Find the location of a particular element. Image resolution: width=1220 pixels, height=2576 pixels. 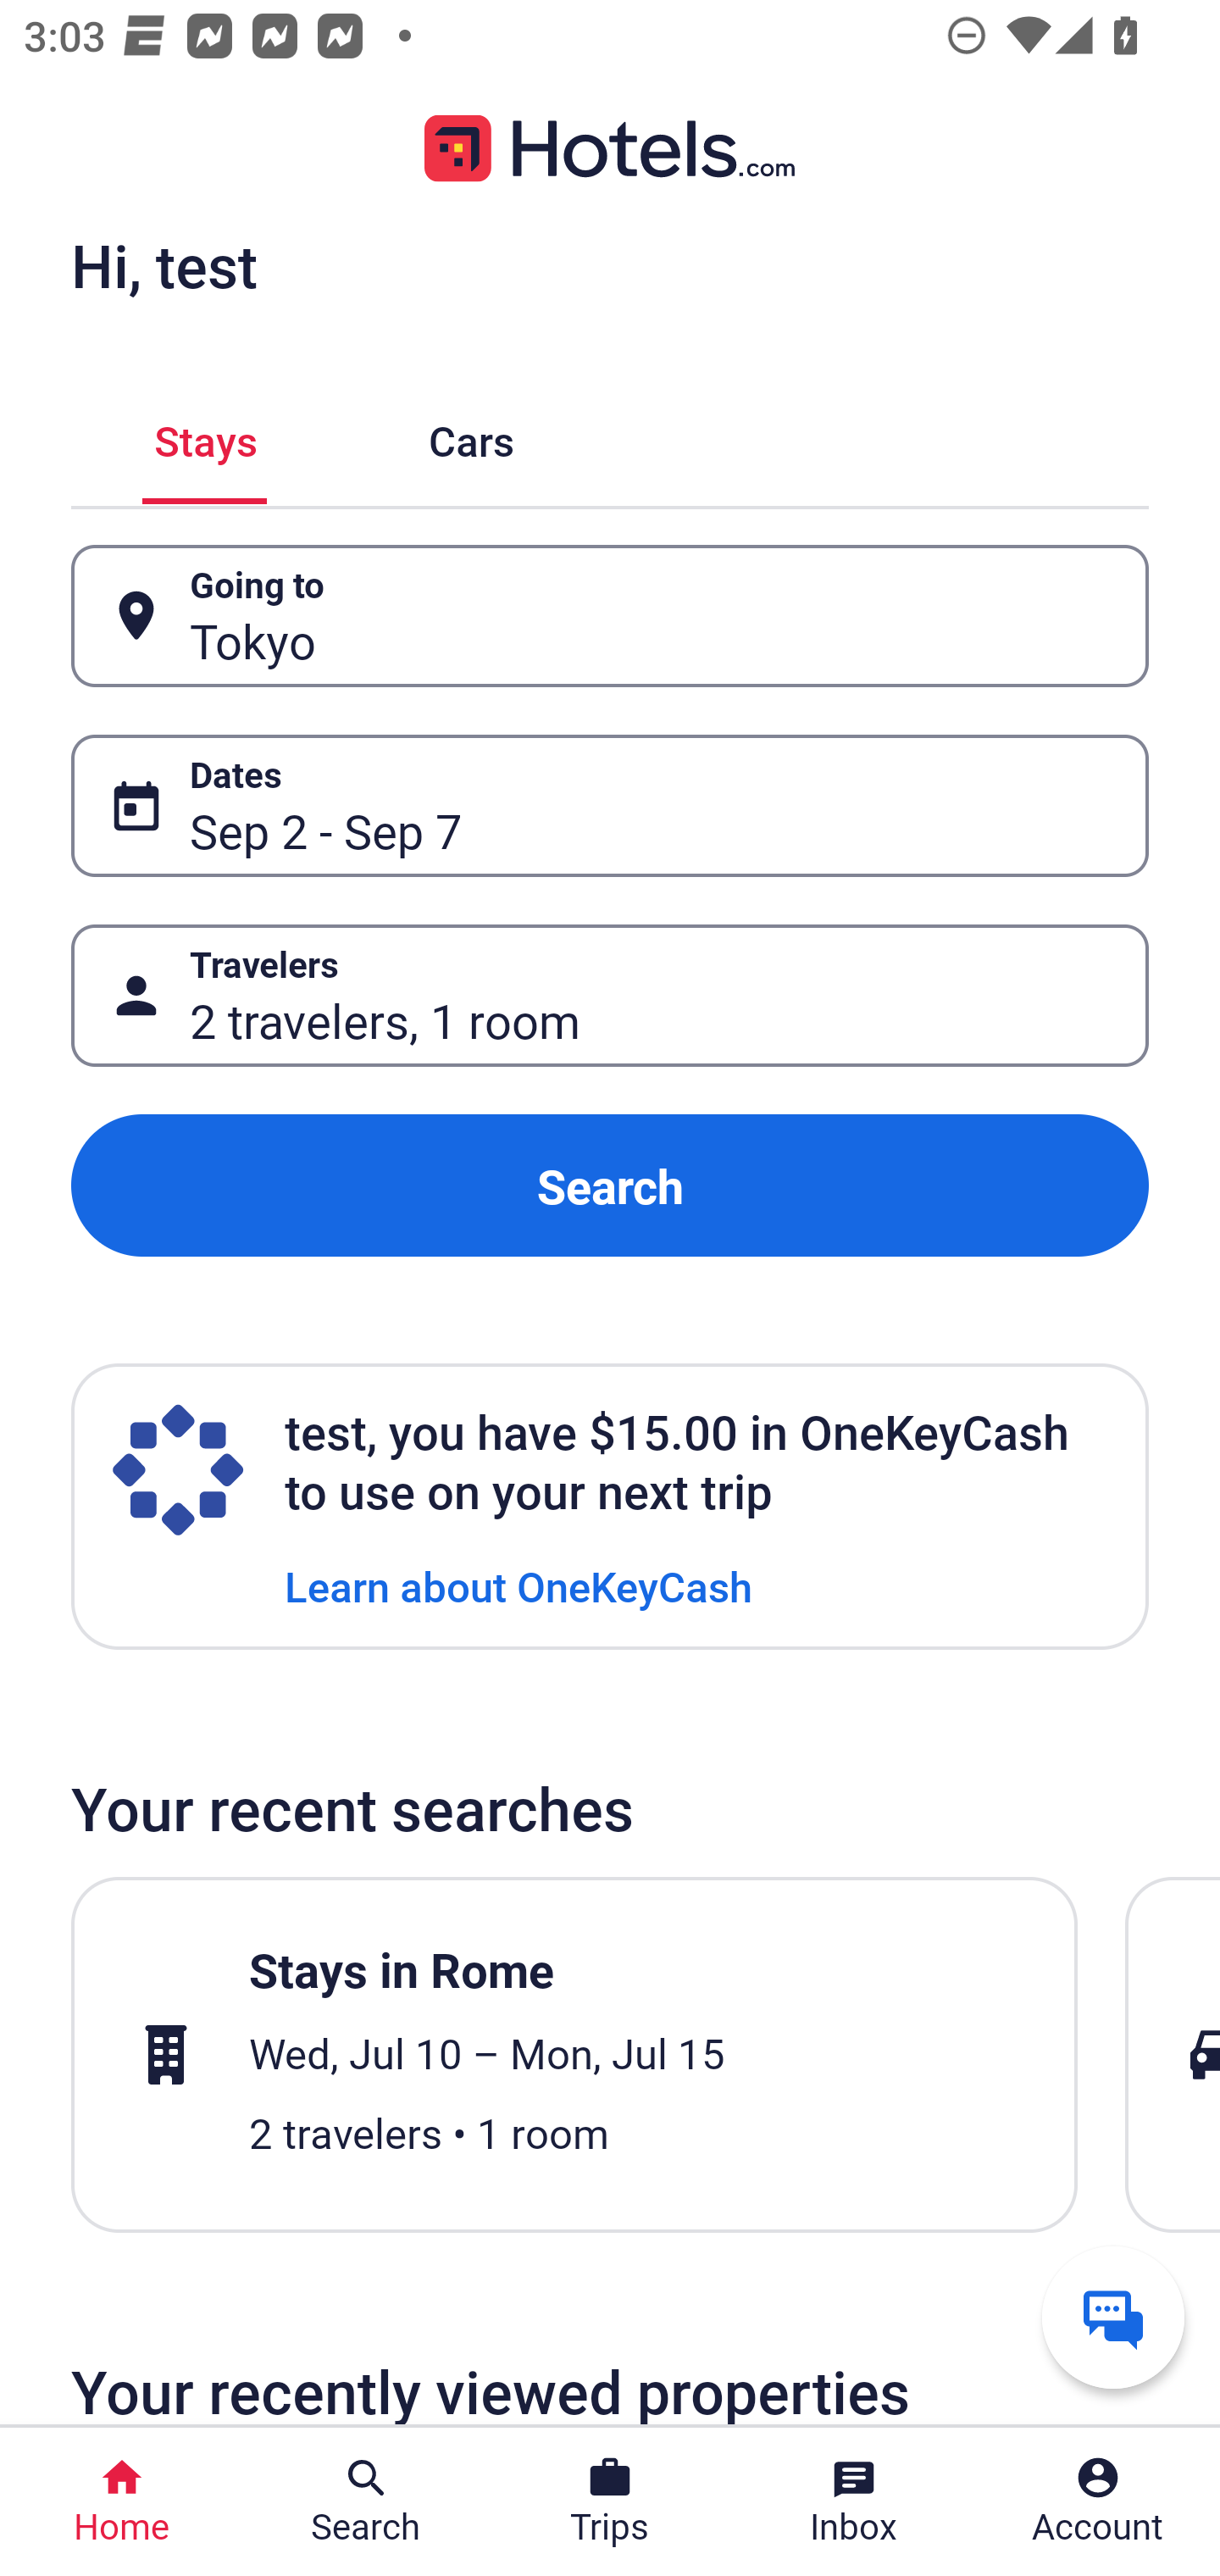

Trips Trips Button is located at coordinates (610, 2501).